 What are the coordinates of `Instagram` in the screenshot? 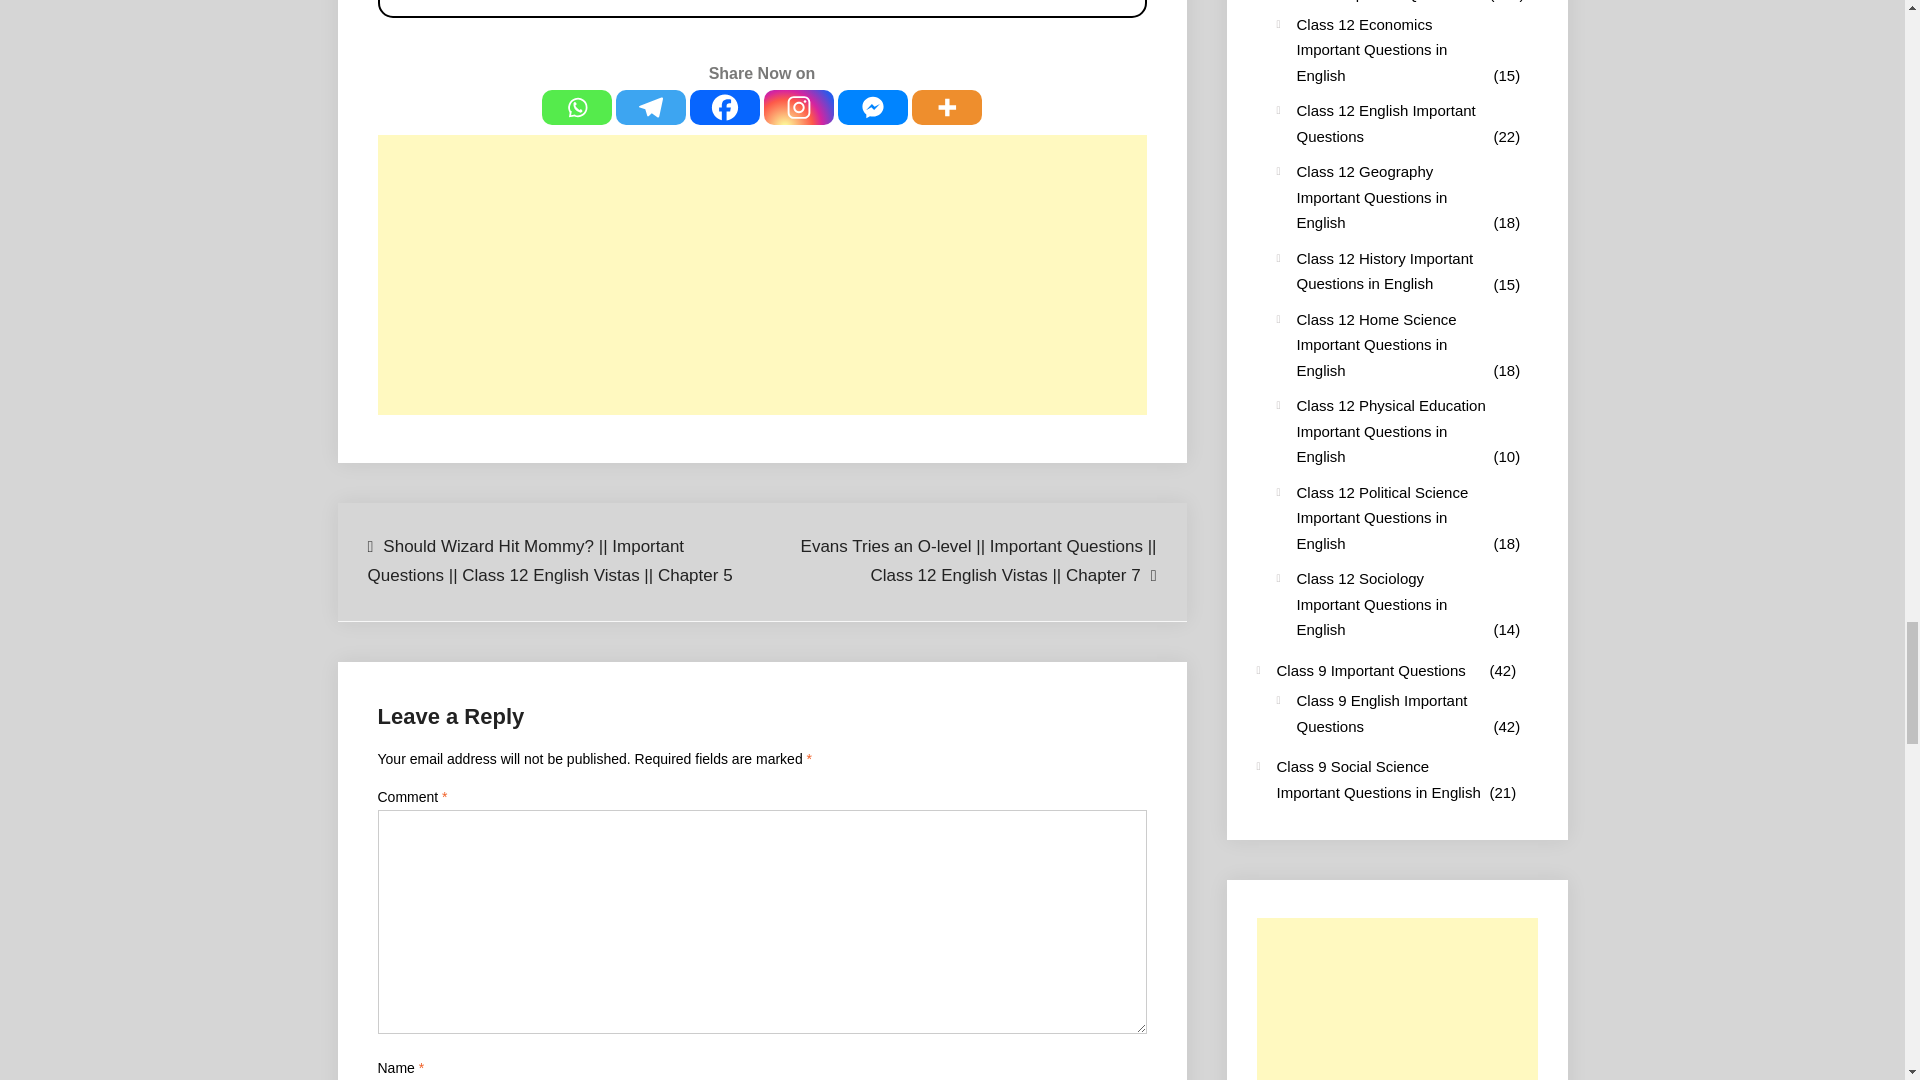 It's located at (798, 107).